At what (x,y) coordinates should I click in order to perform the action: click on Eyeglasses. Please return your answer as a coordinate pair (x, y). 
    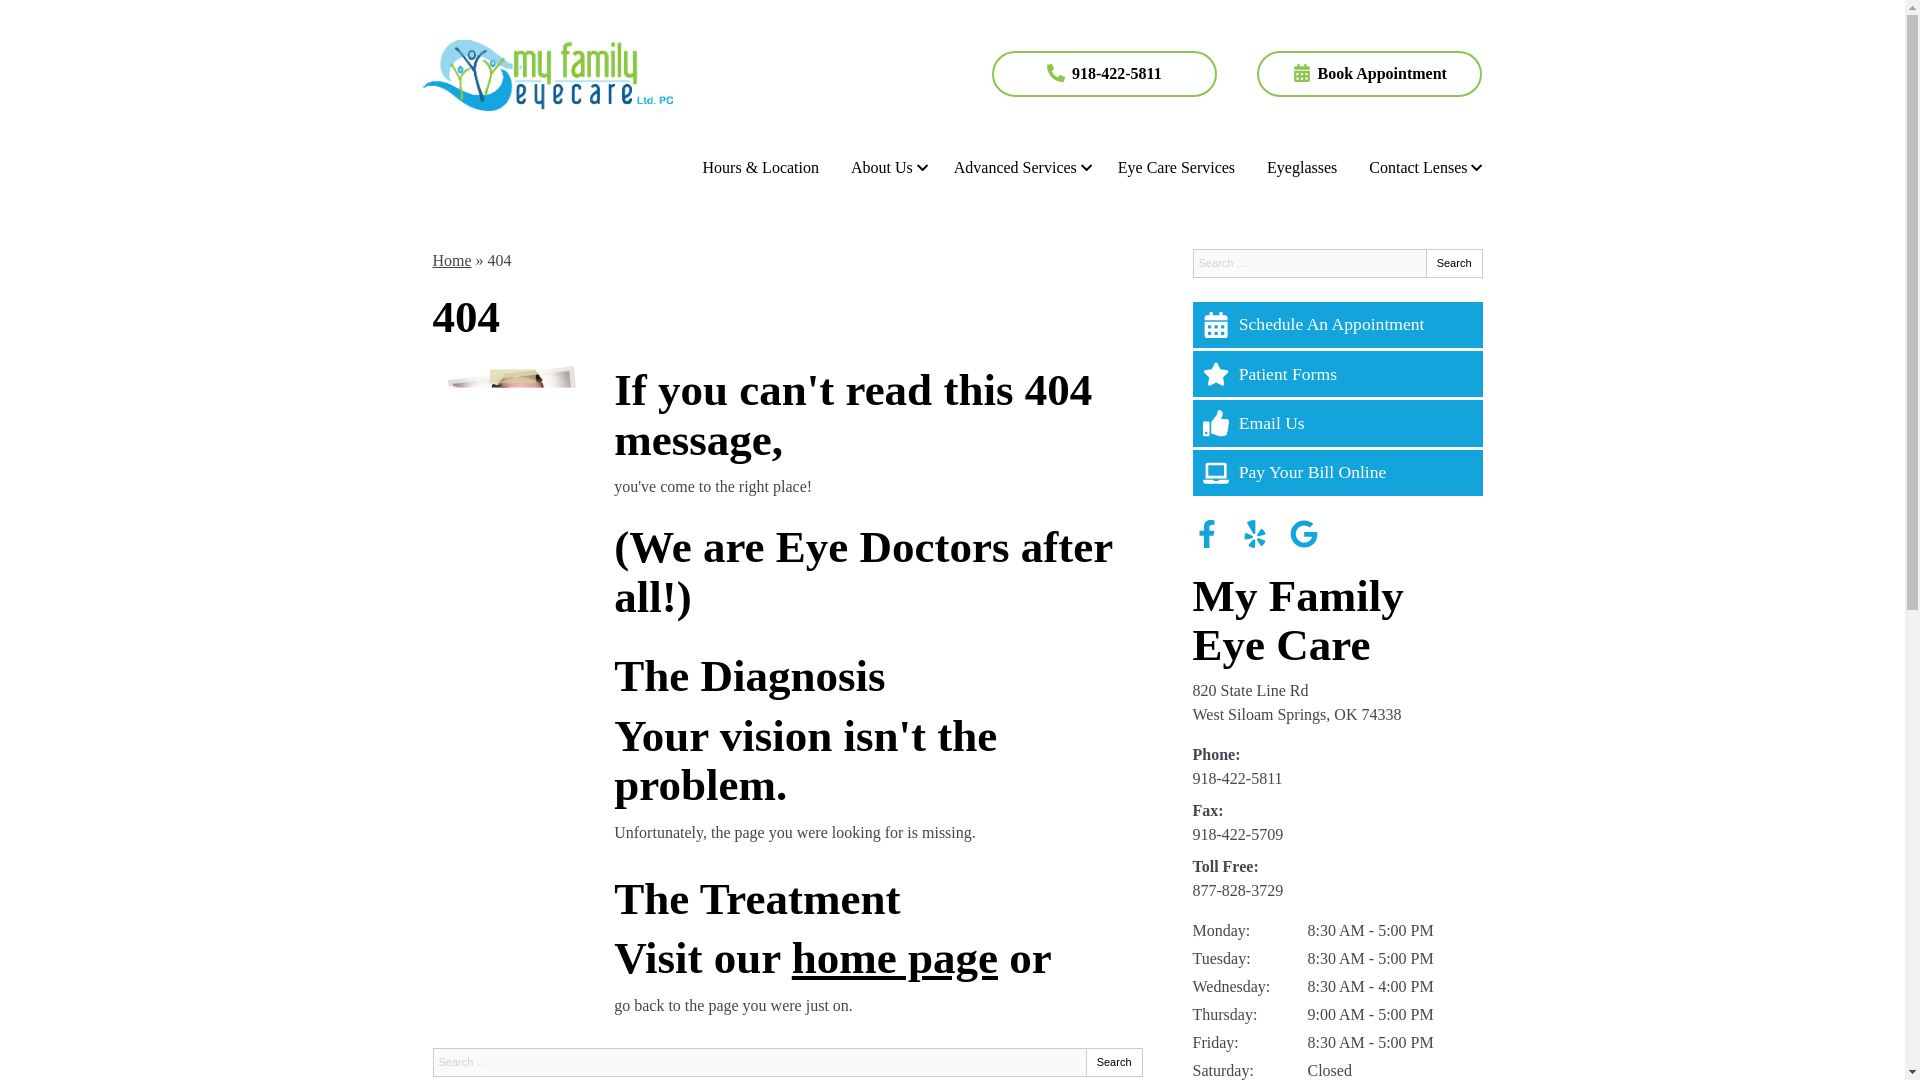
    Looking at the image, I should click on (1302, 166).